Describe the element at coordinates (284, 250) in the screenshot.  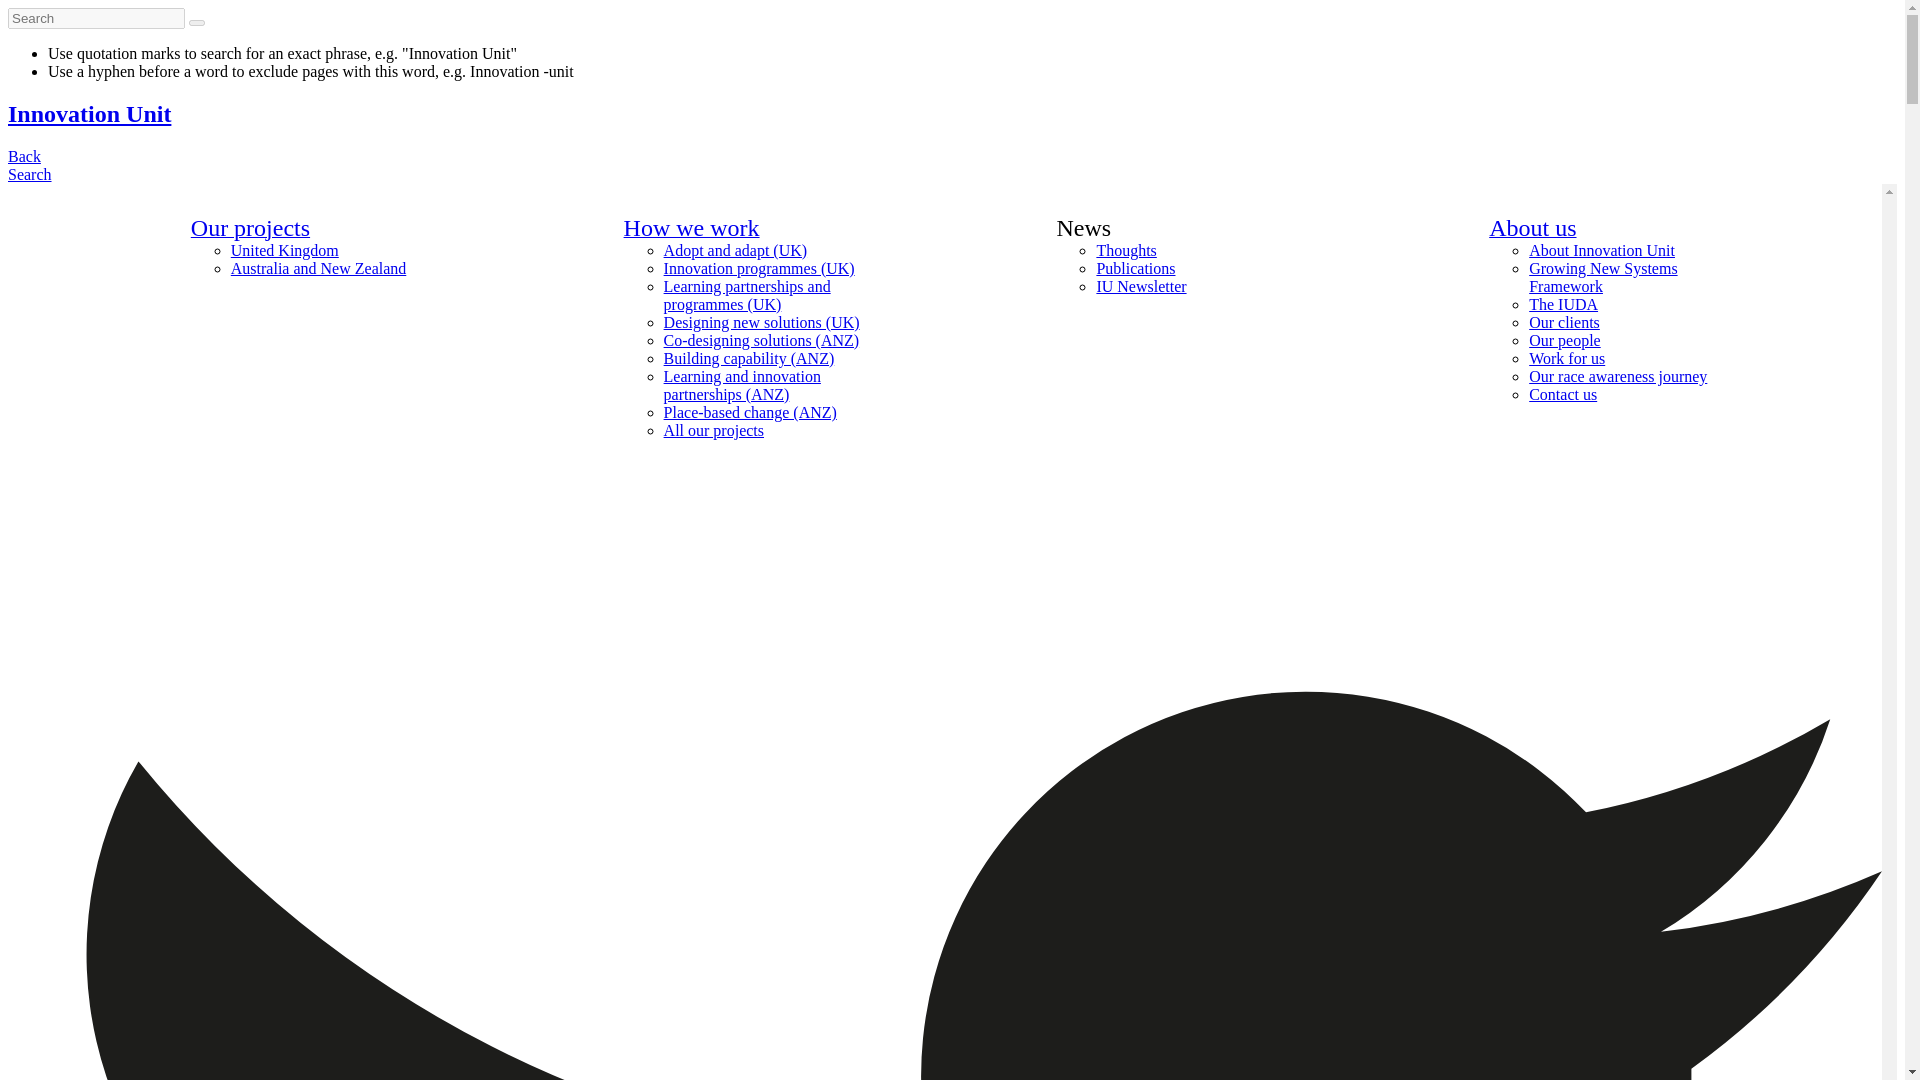
I see `United Kingdom` at that location.